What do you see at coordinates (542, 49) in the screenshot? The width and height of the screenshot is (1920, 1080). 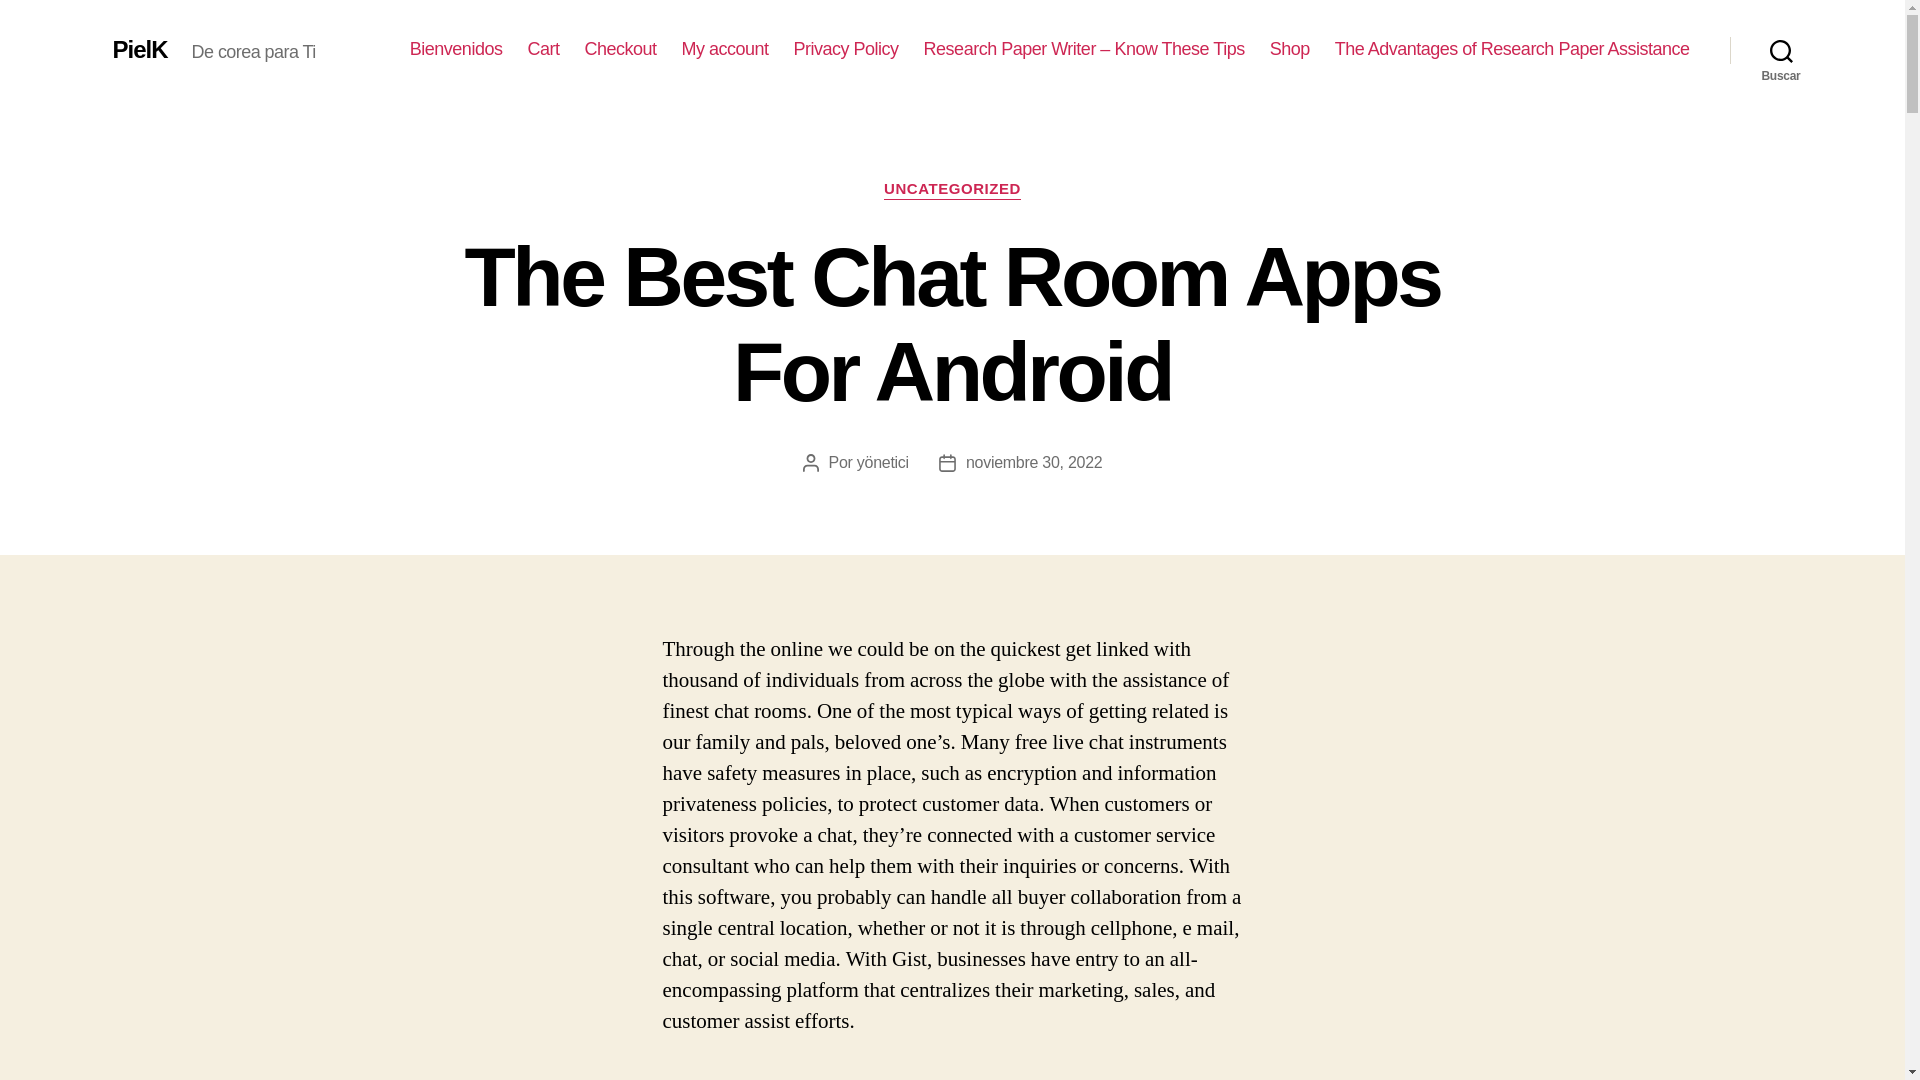 I see `Cart` at bounding box center [542, 49].